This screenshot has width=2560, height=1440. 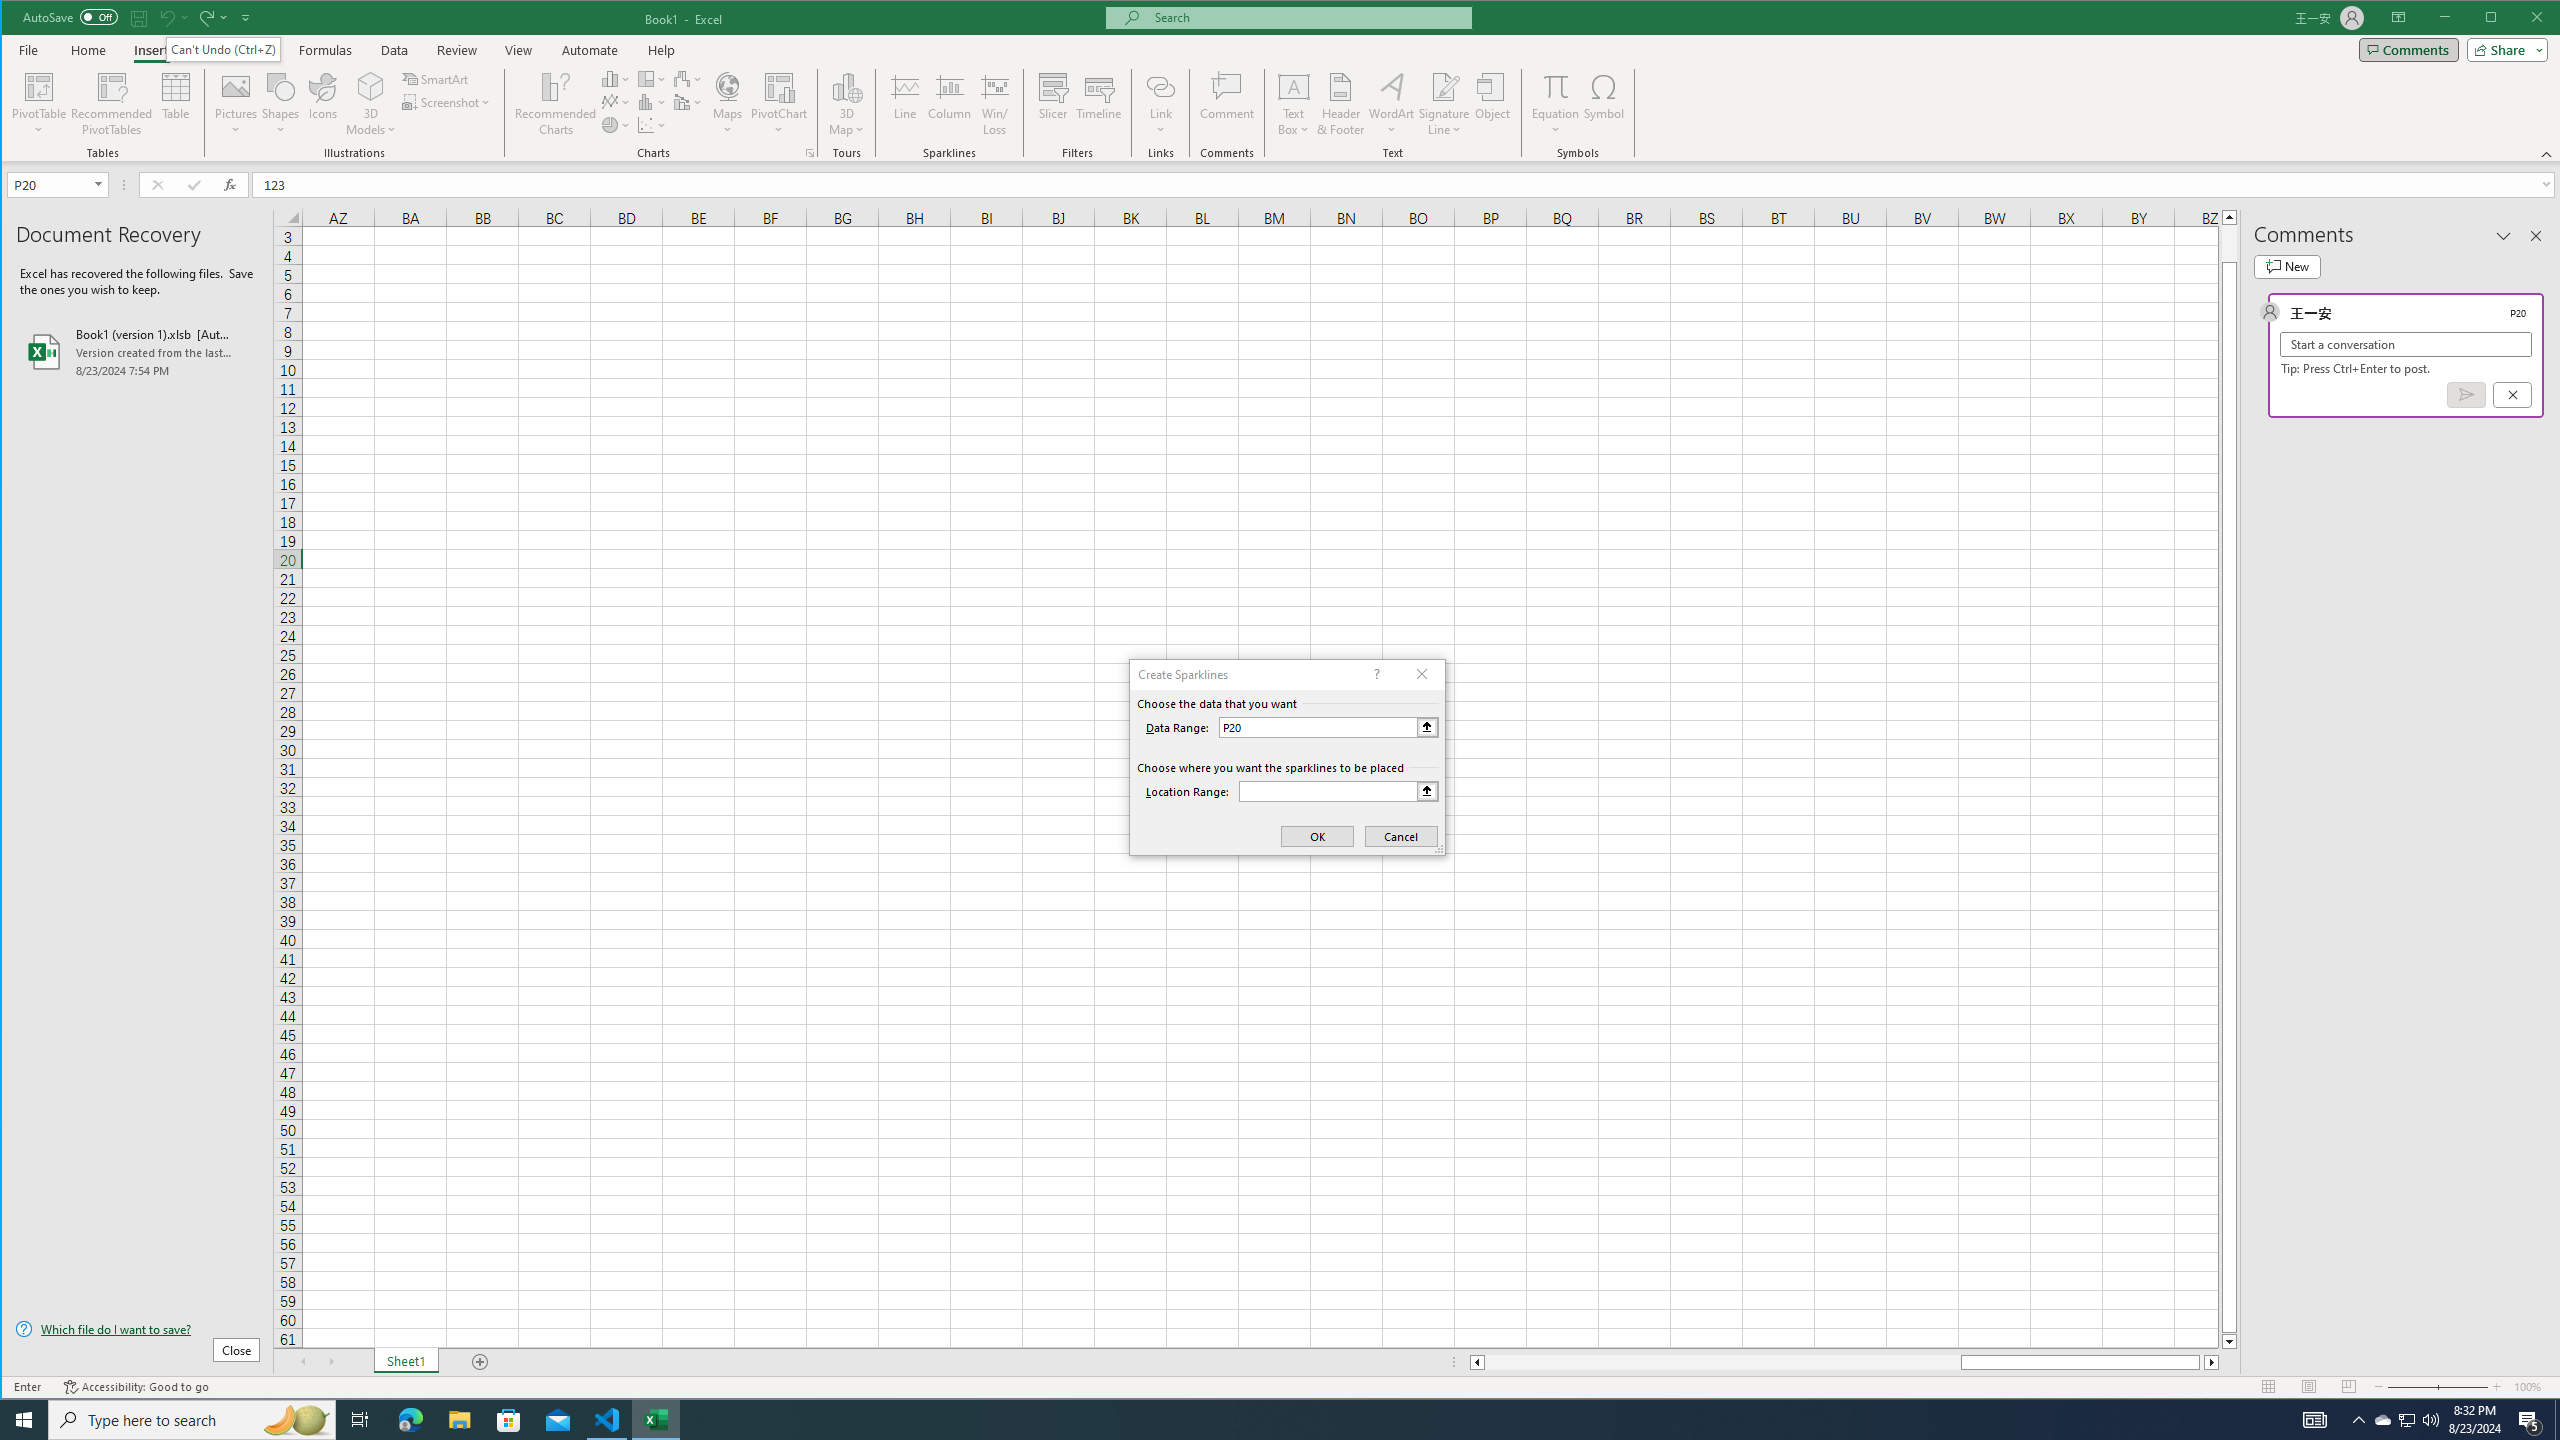 What do you see at coordinates (371, 104) in the screenshot?
I see `3D Models` at bounding box center [371, 104].